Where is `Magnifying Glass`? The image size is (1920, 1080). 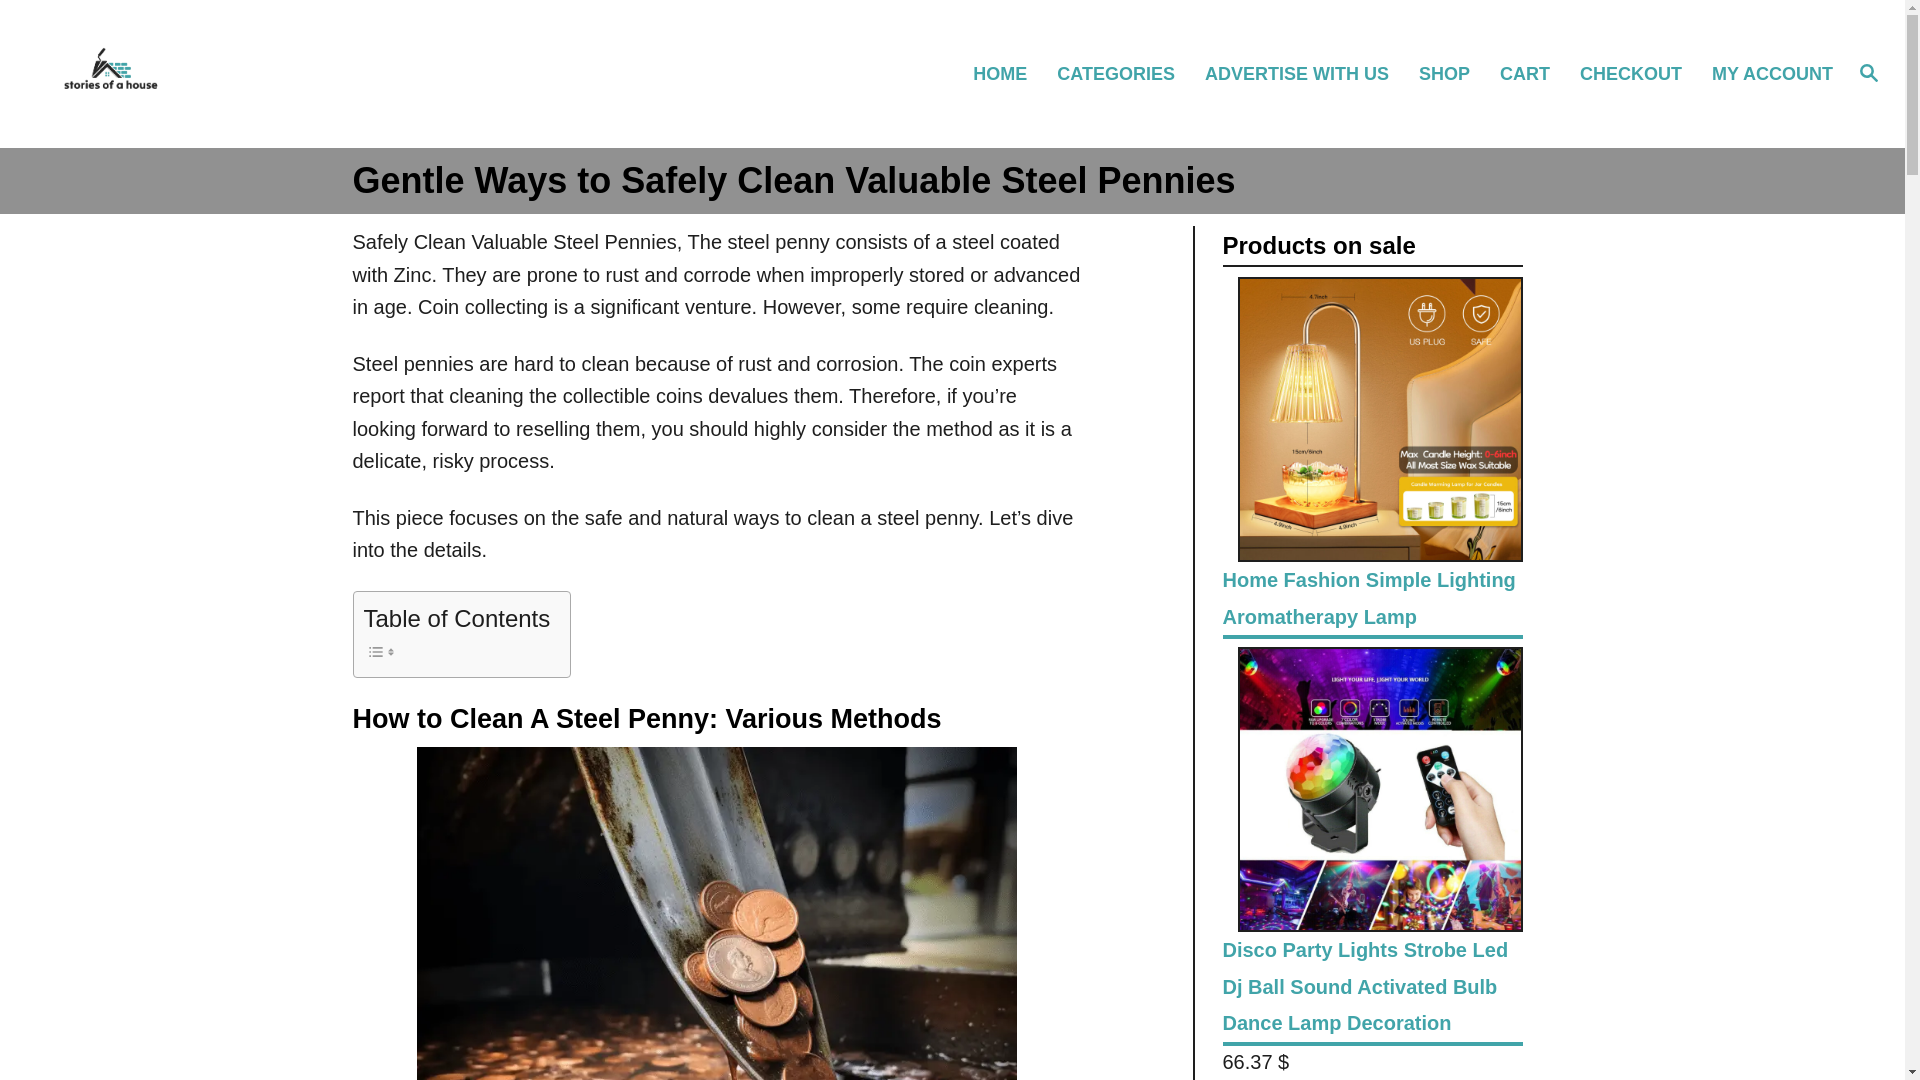
Magnifying Glass is located at coordinates (1868, 72).